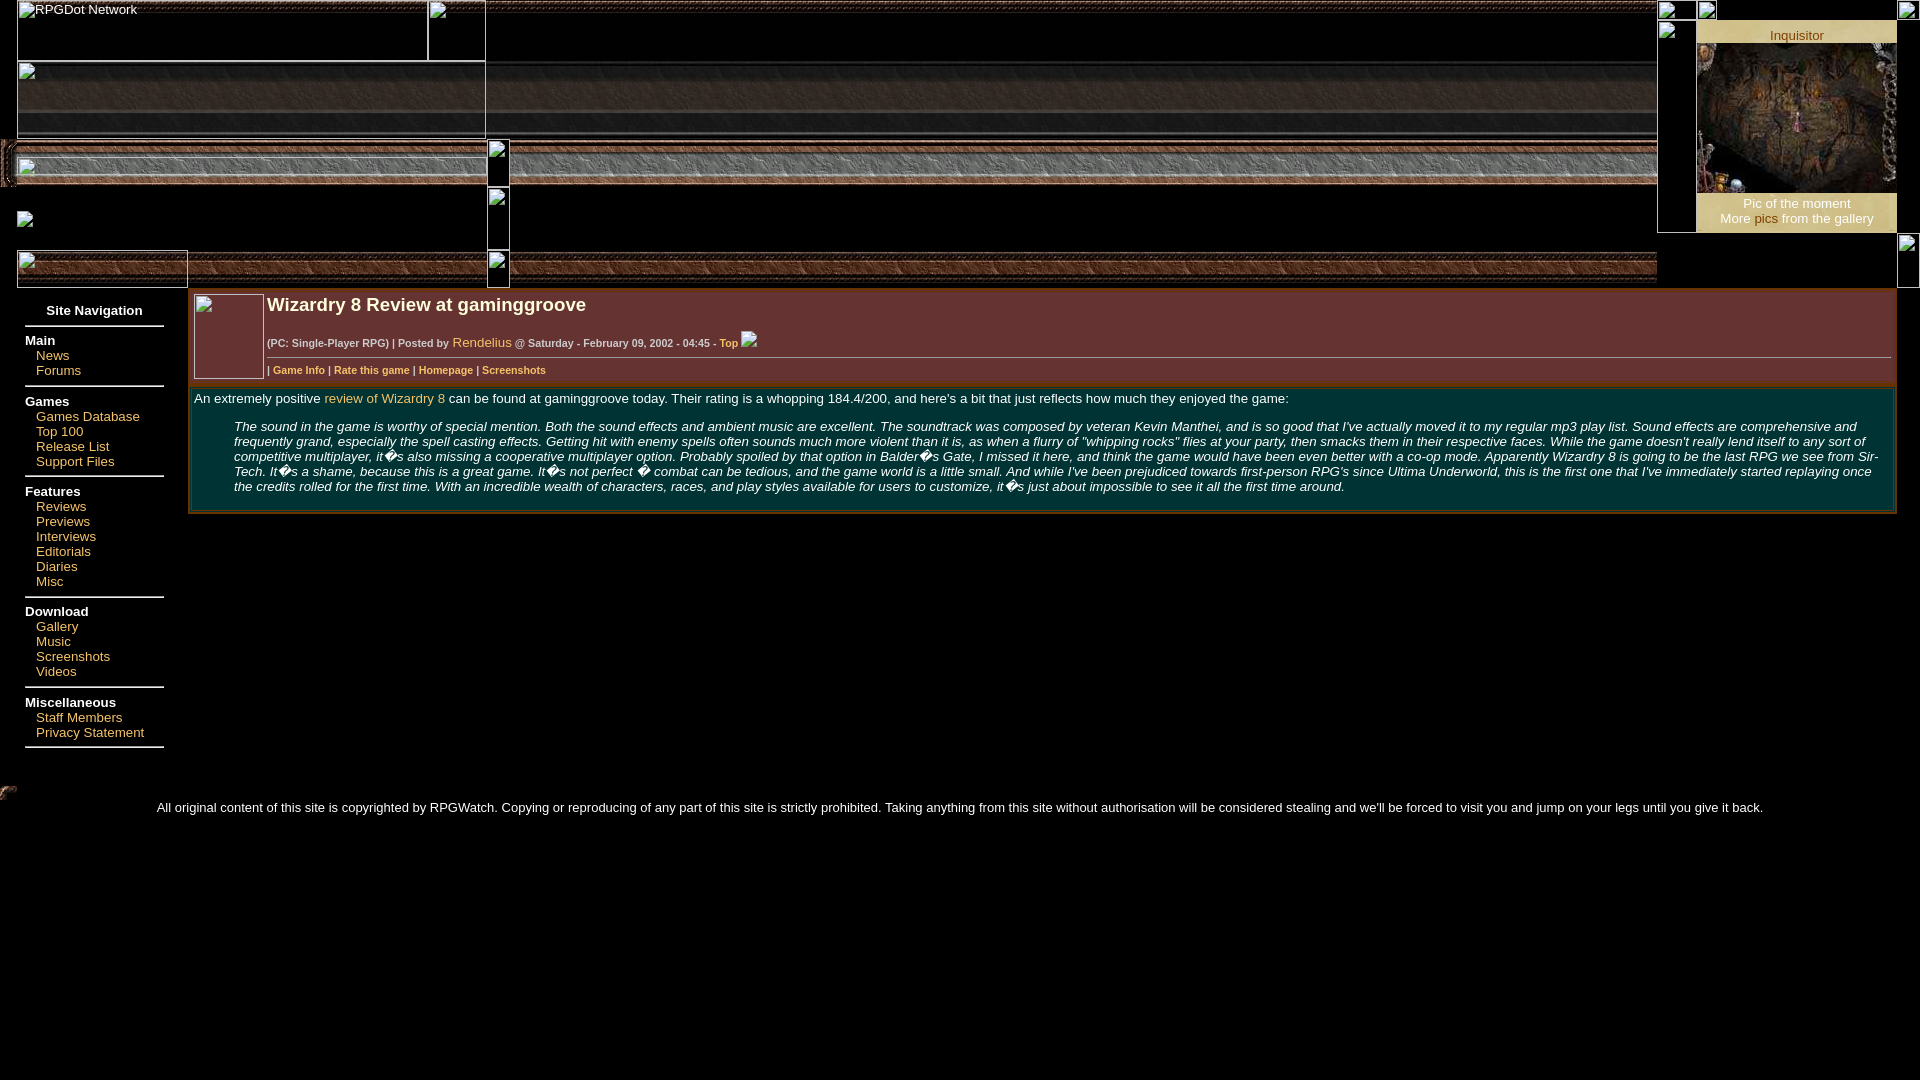 The image size is (1920, 1080). Describe the element at coordinates (52, 354) in the screenshot. I see `News` at that location.